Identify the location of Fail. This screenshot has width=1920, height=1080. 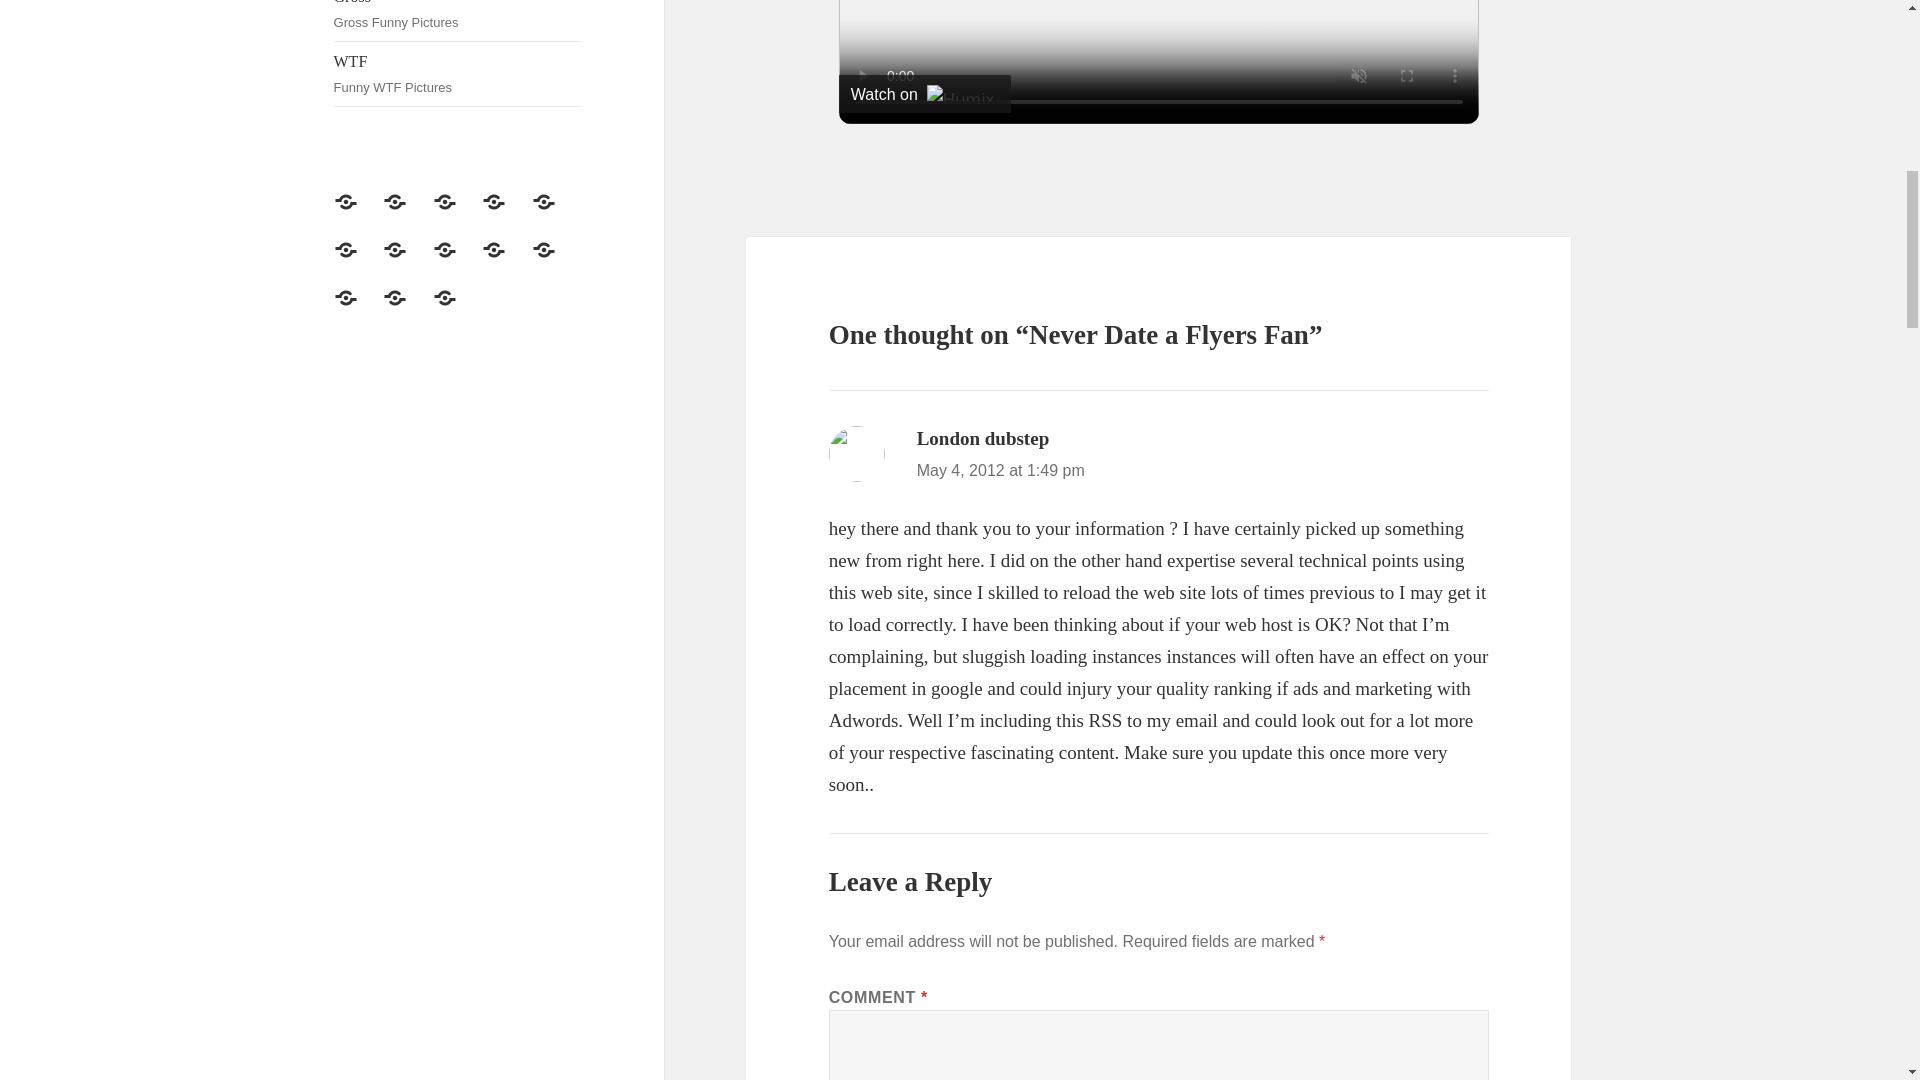
(457, 214).